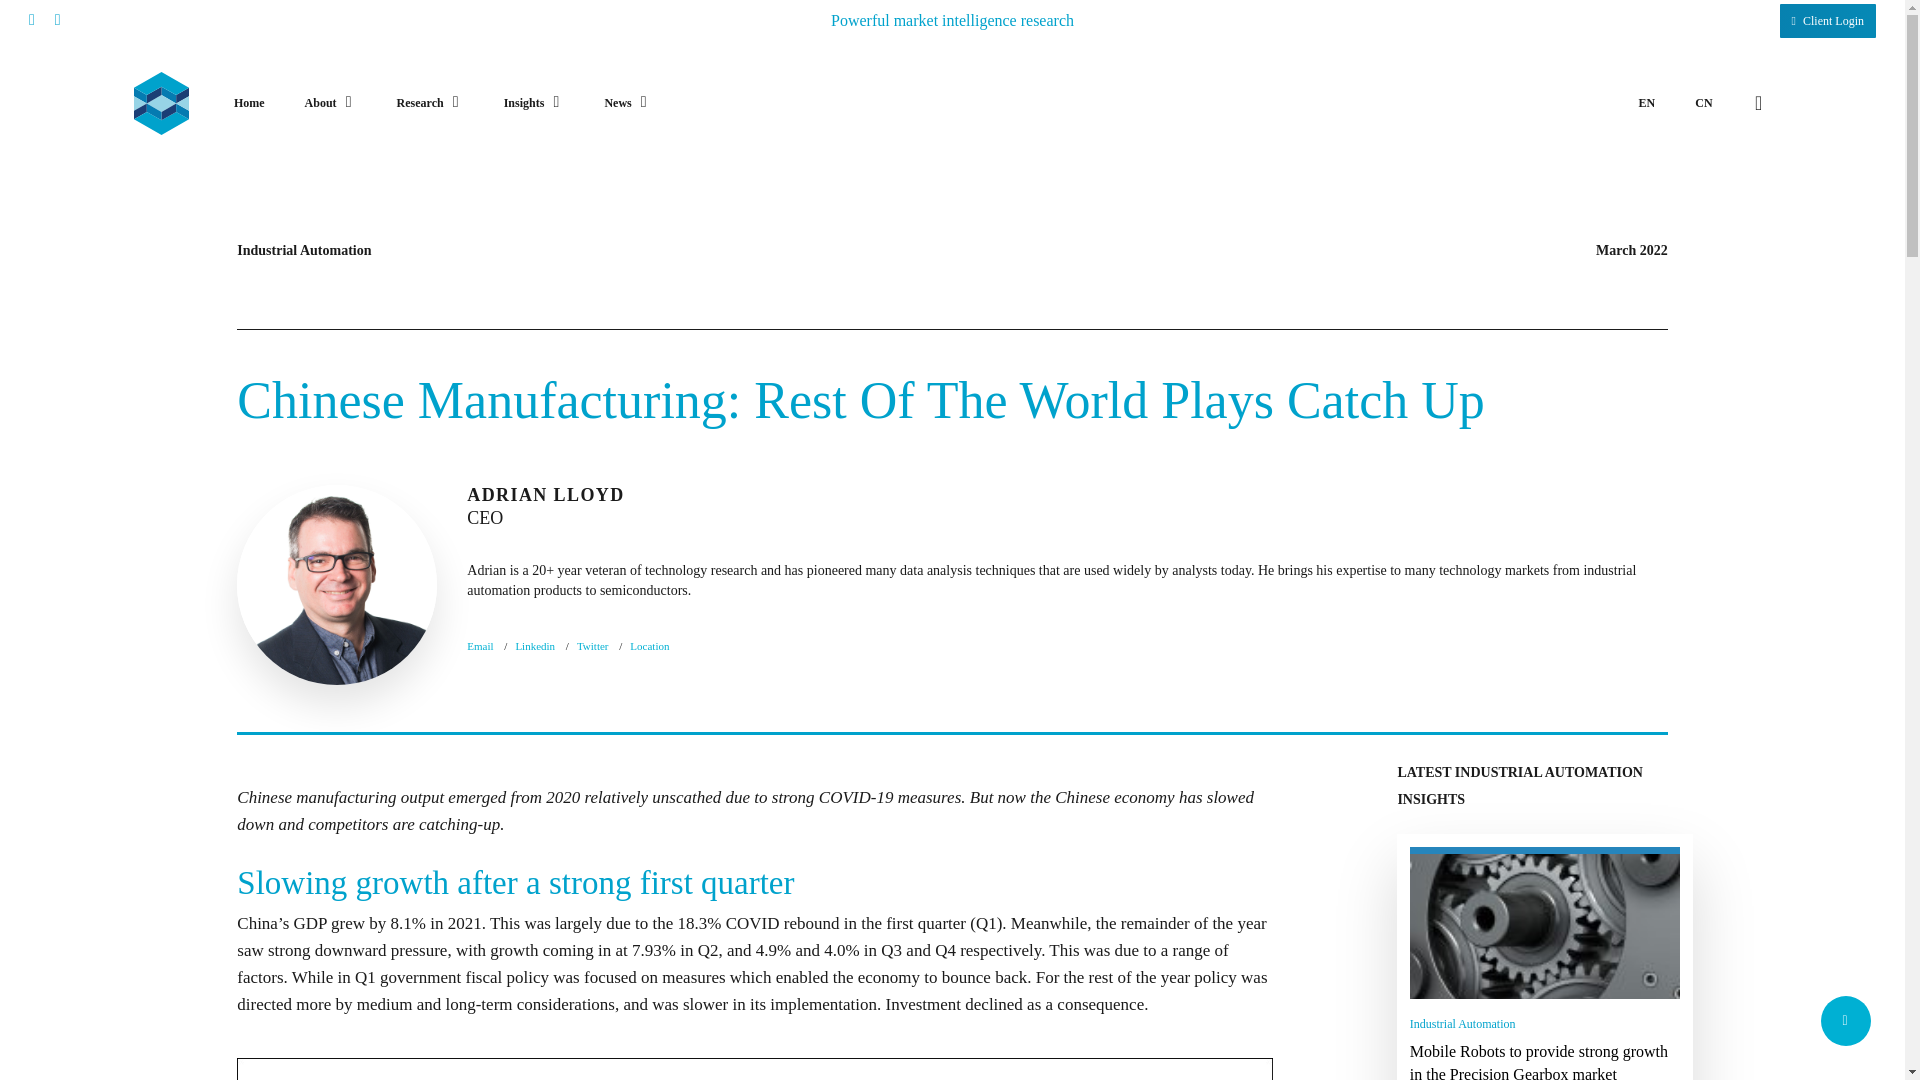 The height and width of the screenshot is (1080, 1920). What do you see at coordinates (534, 104) in the screenshot?
I see `Insights` at bounding box center [534, 104].